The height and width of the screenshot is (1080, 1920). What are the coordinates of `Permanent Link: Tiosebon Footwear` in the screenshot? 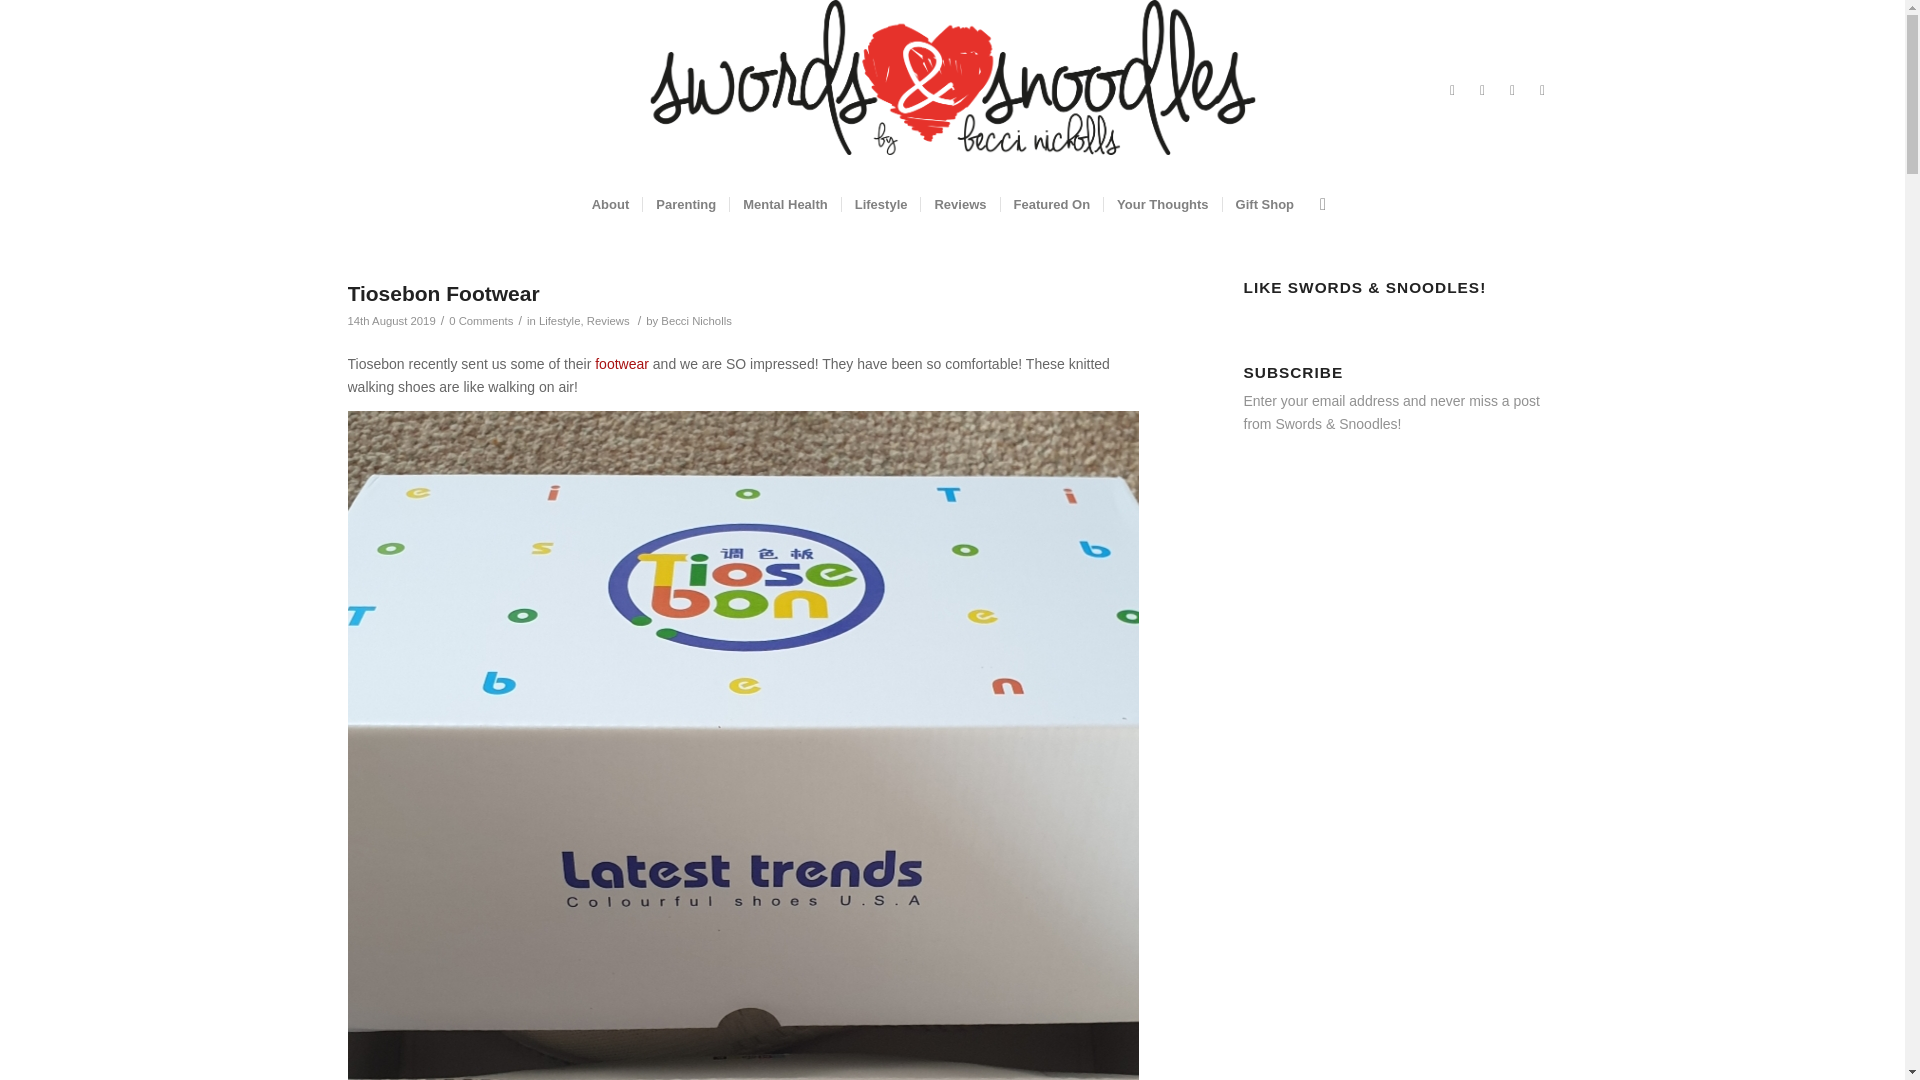 It's located at (443, 292).